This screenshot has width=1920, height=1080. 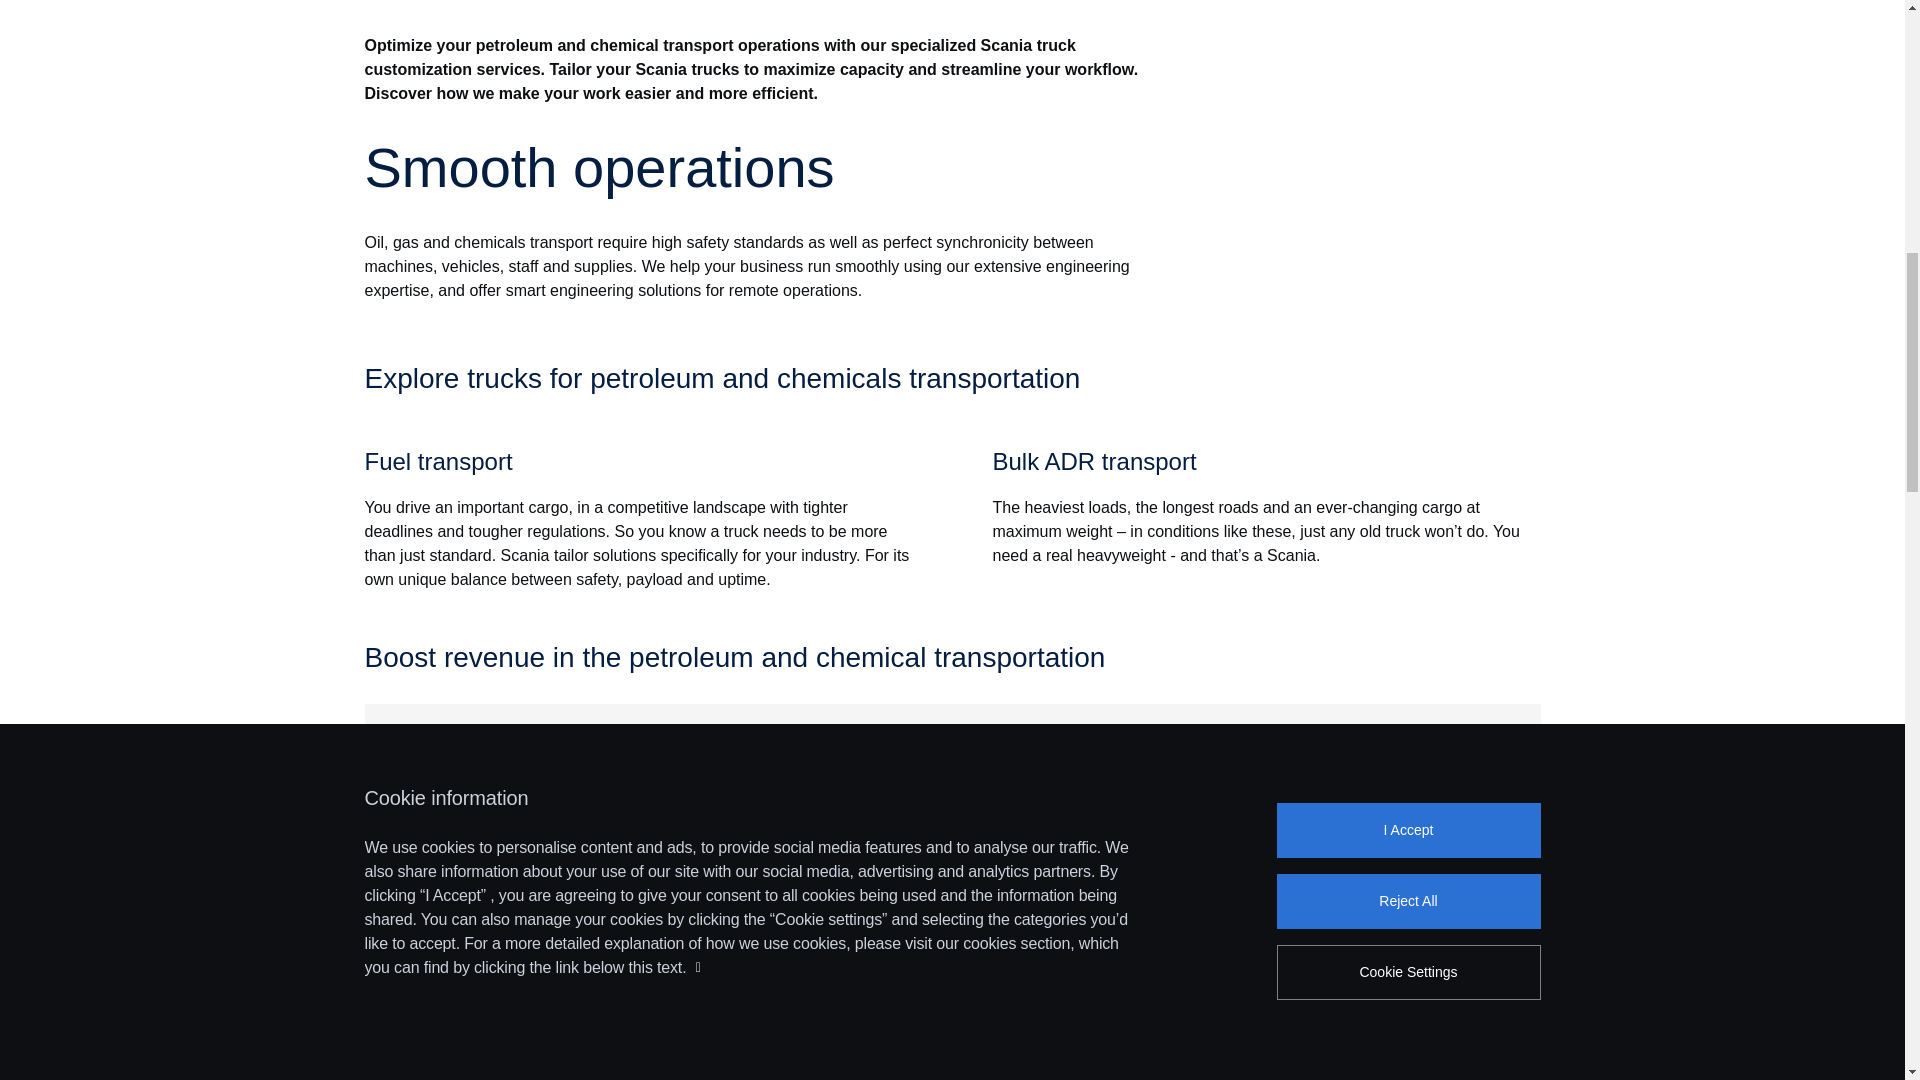 I want to click on Safety, so click(x=559, y=790).